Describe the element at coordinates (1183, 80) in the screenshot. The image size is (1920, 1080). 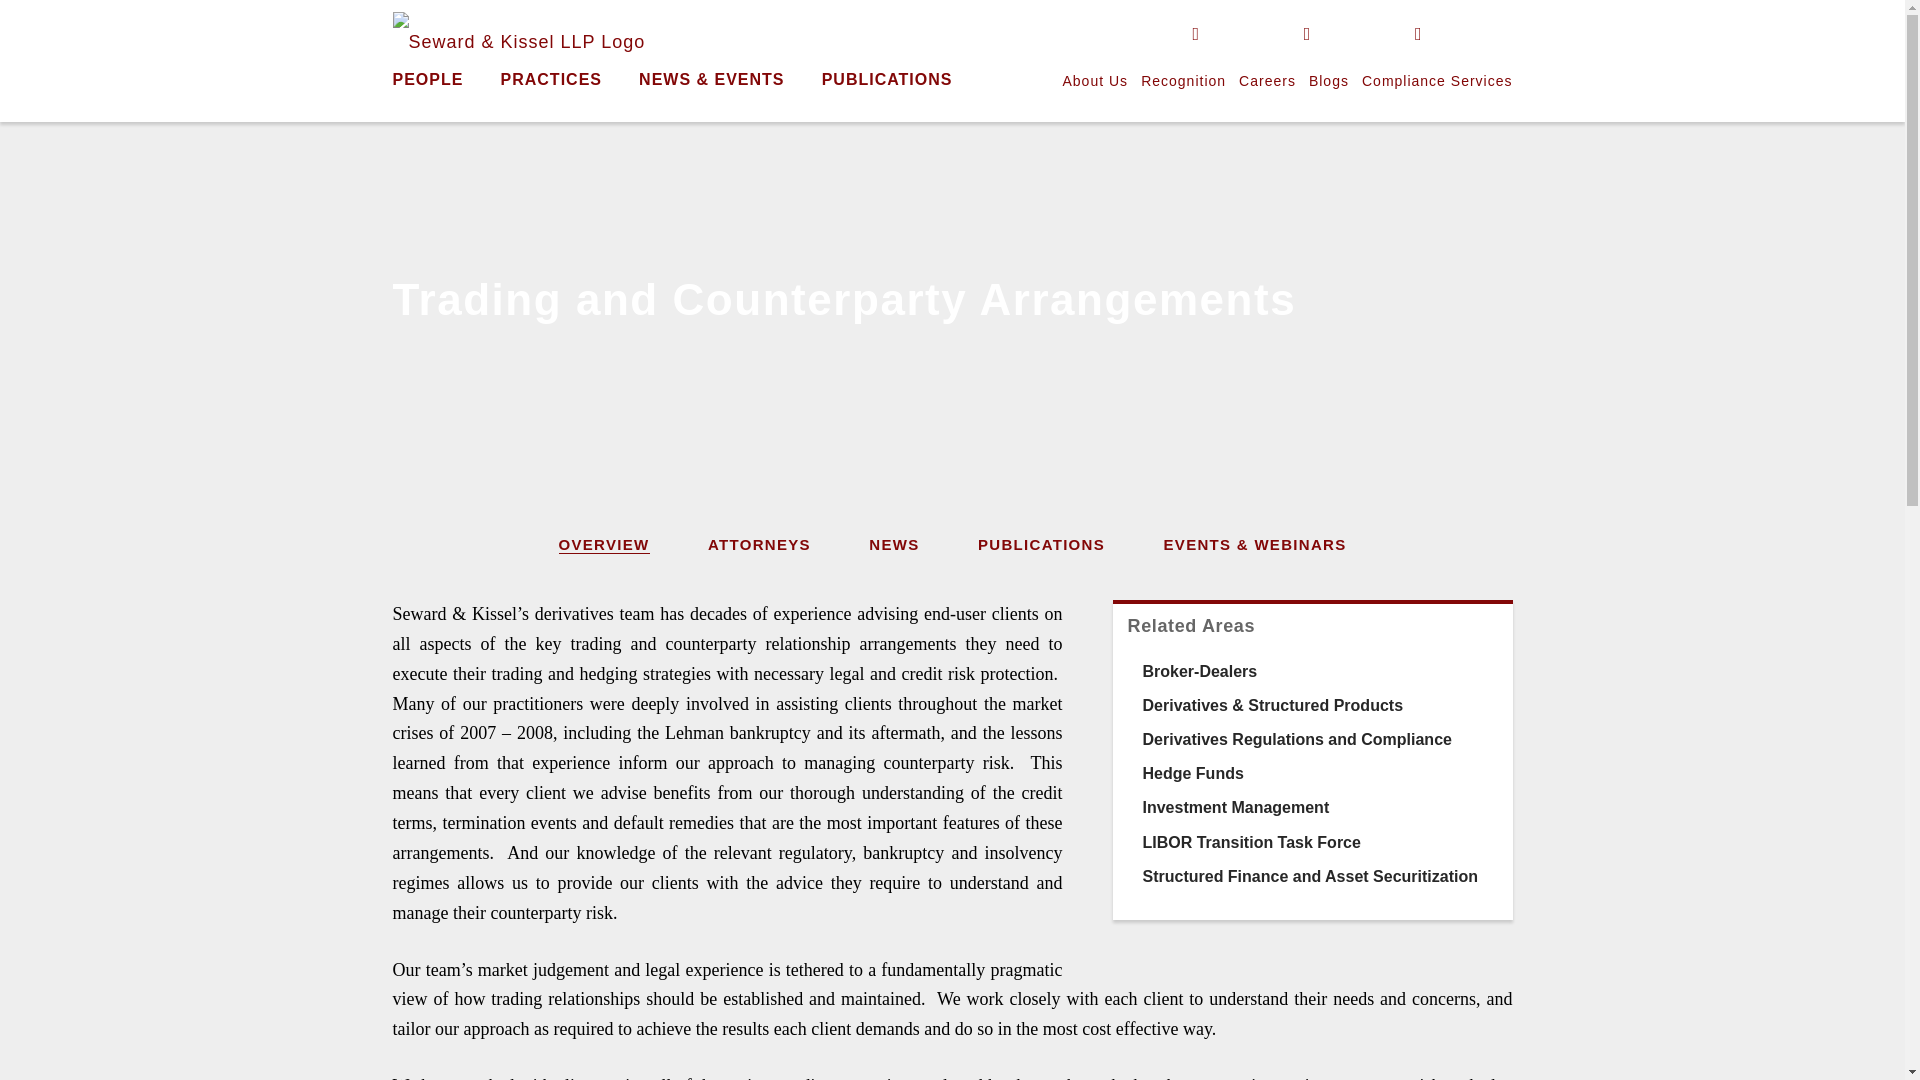
I see `Recognition` at that location.